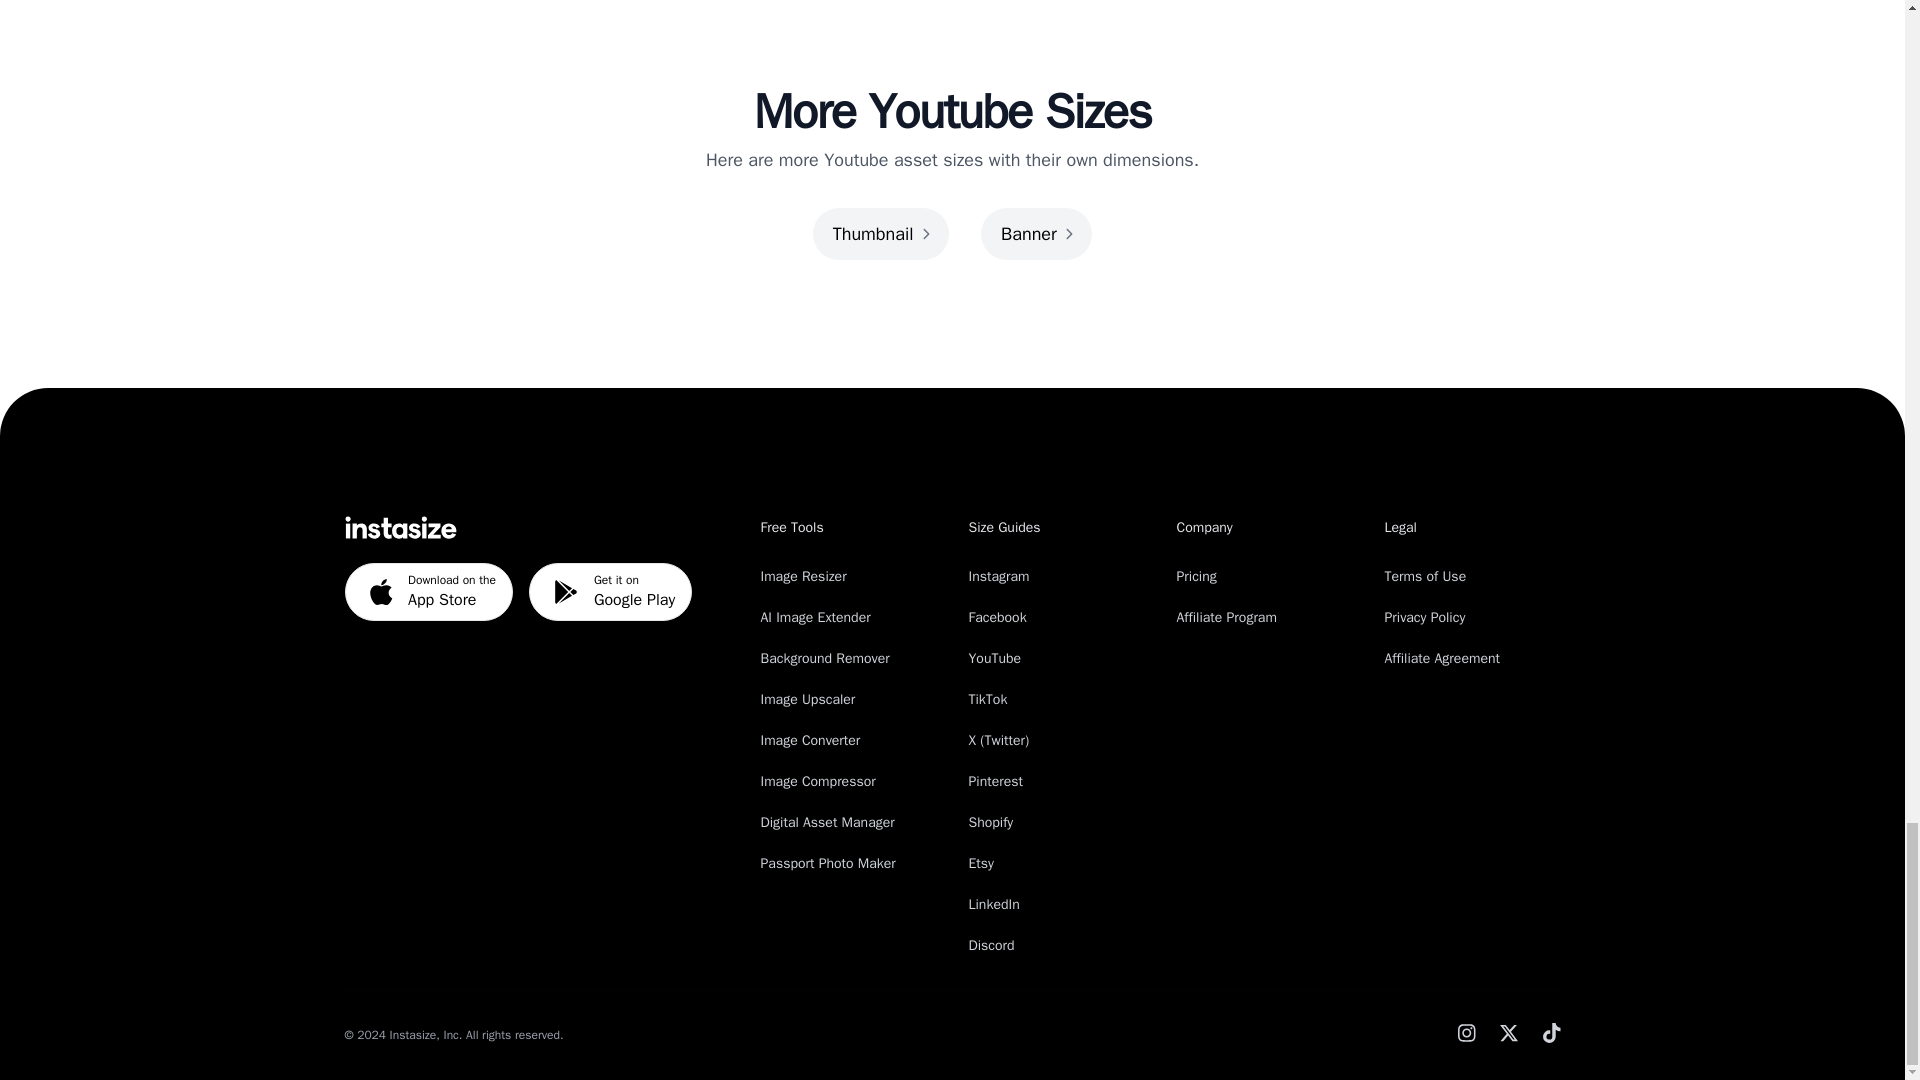 The image size is (1920, 1080). What do you see at coordinates (814, 618) in the screenshot?
I see `Facebook` at bounding box center [814, 618].